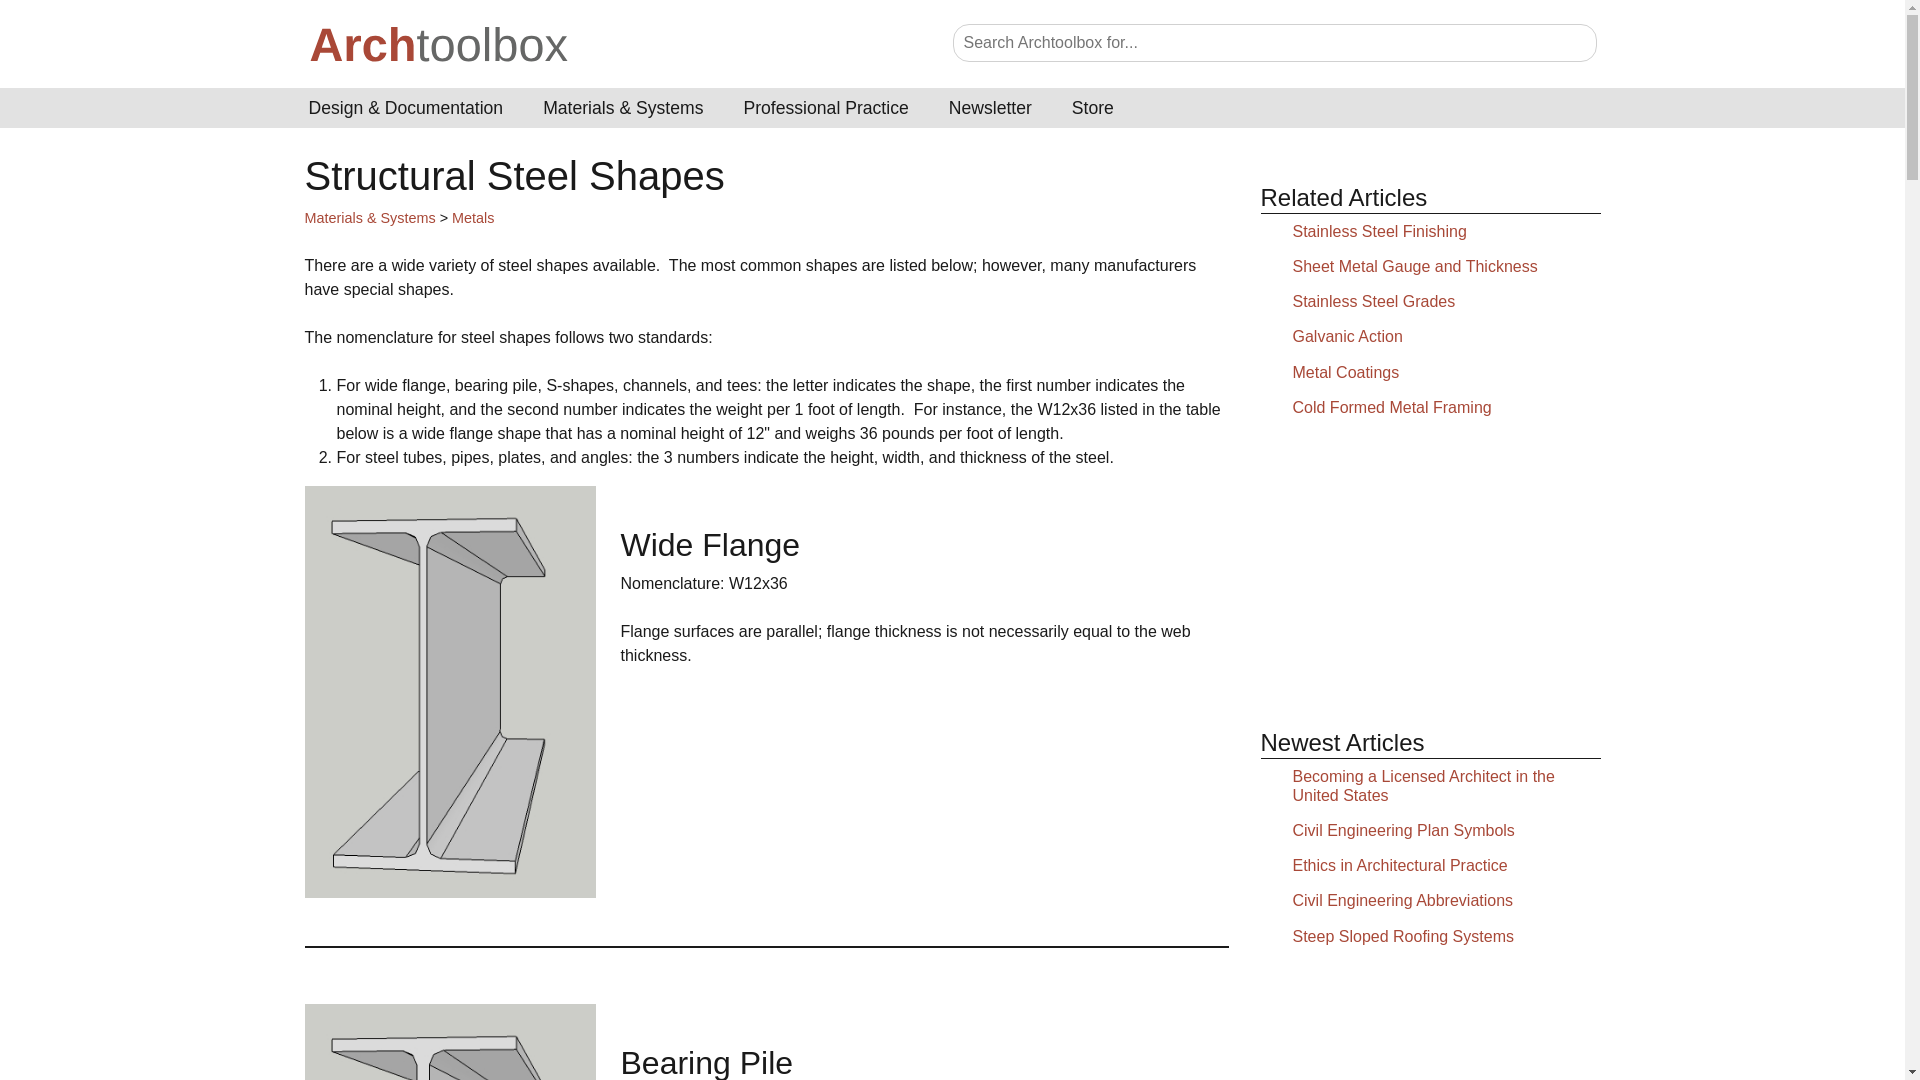 The image size is (1920, 1080). What do you see at coordinates (1414, 266) in the screenshot?
I see `Sheet Metal Gauge and Thickness` at bounding box center [1414, 266].